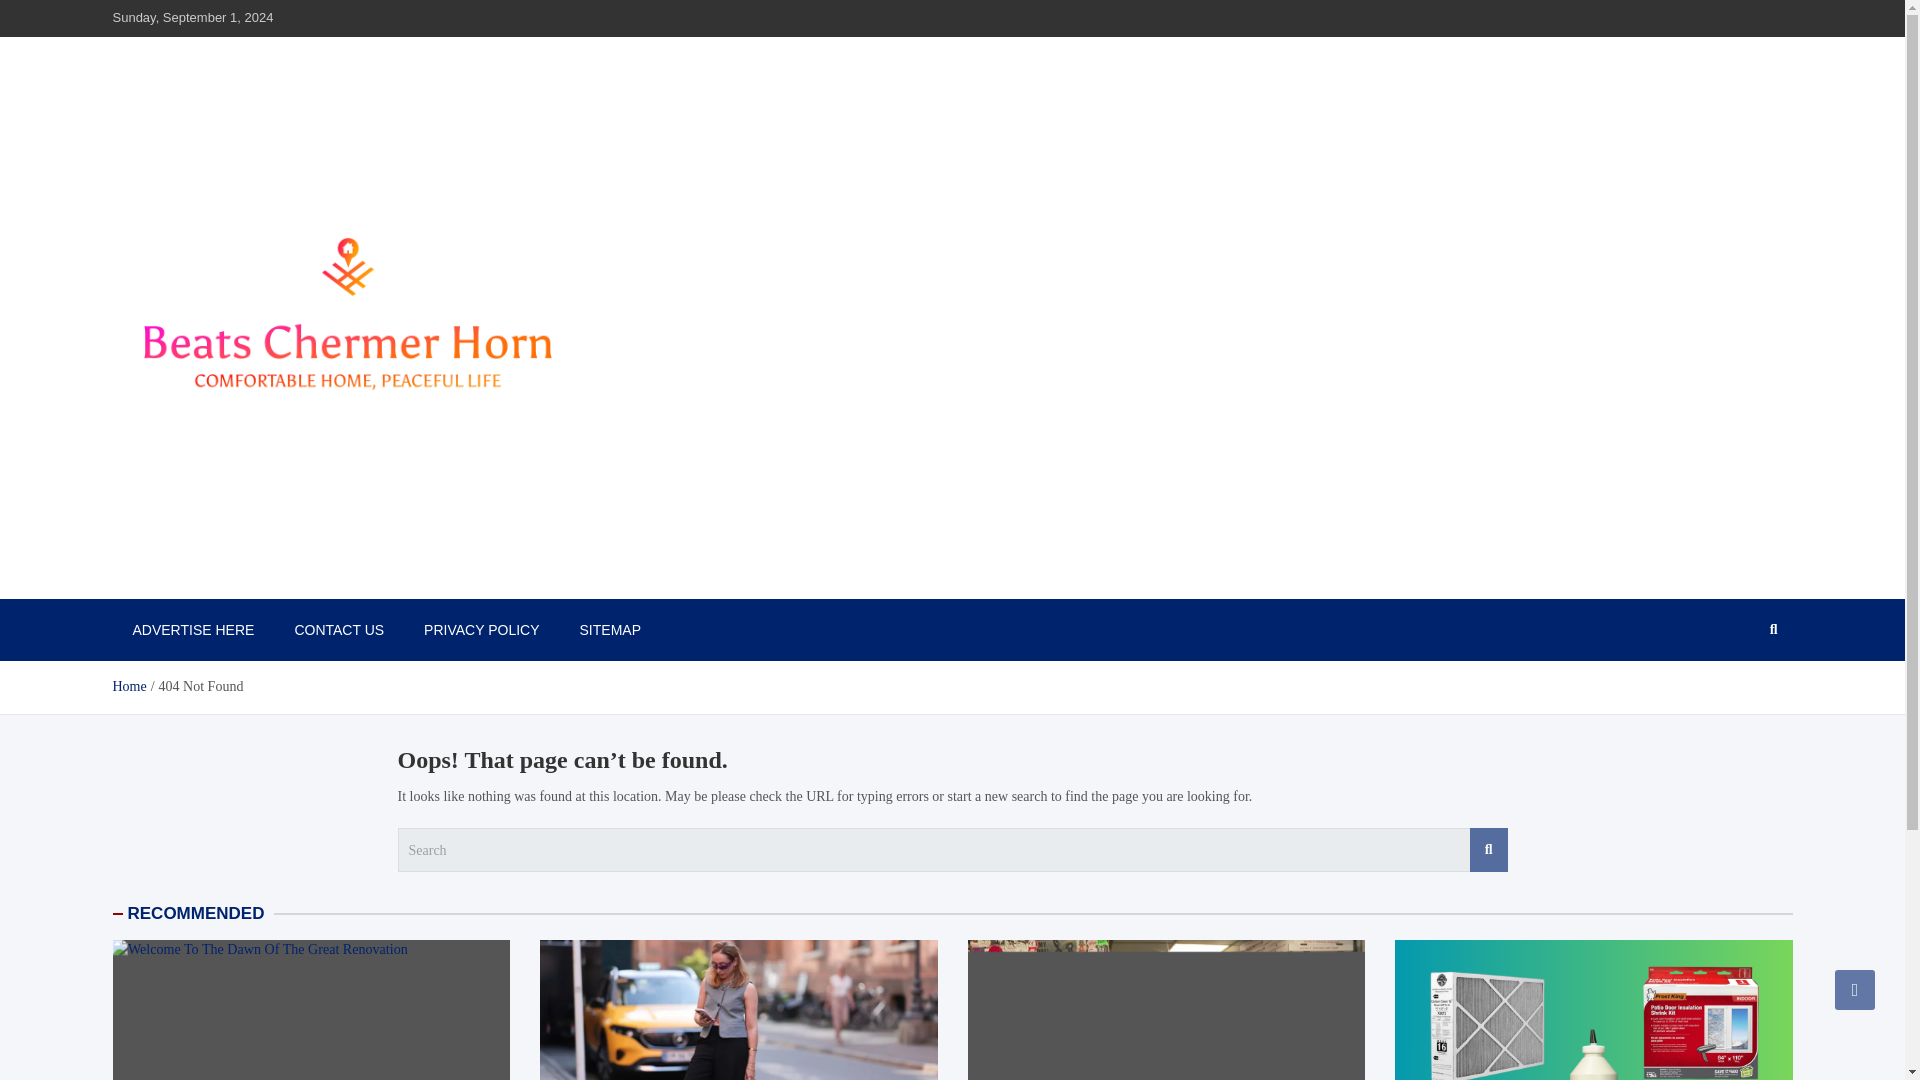 Image resolution: width=1920 pixels, height=1080 pixels. What do you see at coordinates (738, 1010) in the screenshot?
I see `Best Labor Day Clothing Sales 2024` at bounding box center [738, 1010].